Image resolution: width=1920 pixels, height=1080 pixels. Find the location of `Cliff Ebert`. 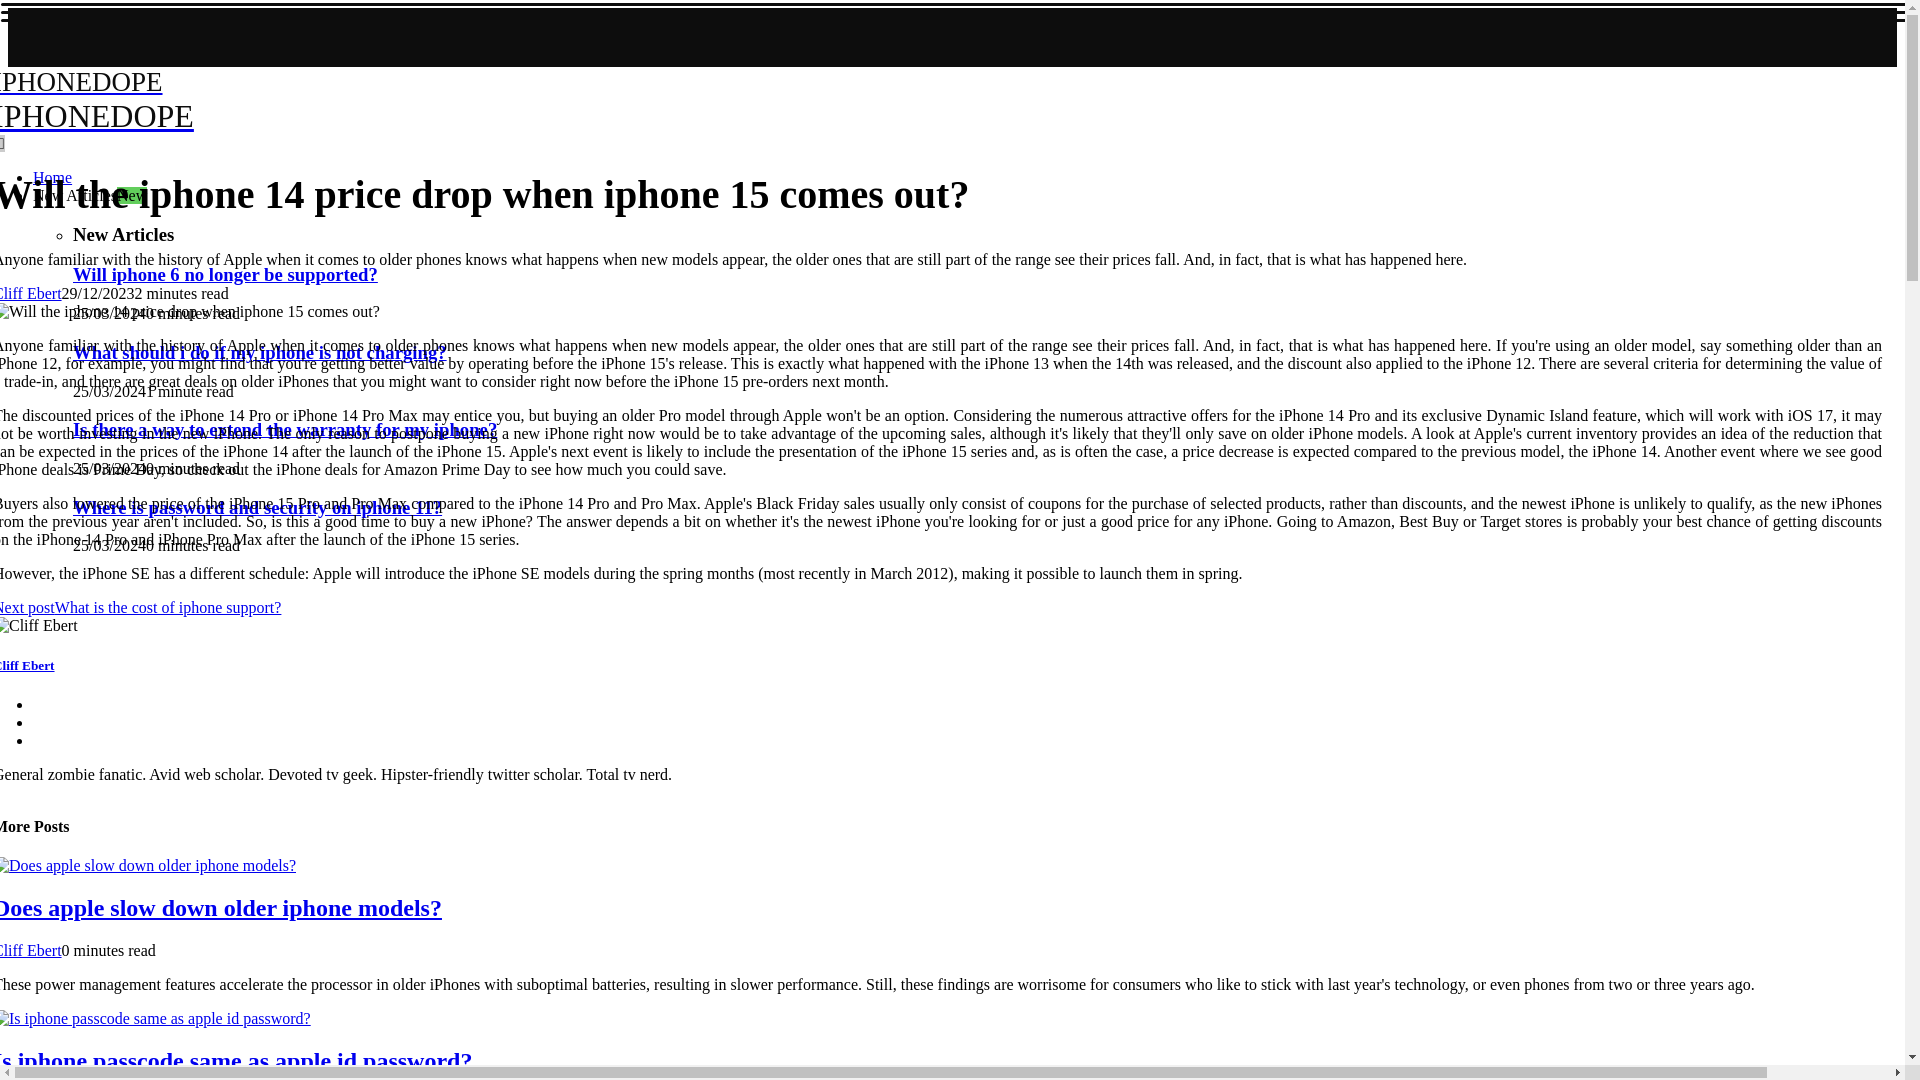

Cliff Ebert is located at coordinates (284, 429).